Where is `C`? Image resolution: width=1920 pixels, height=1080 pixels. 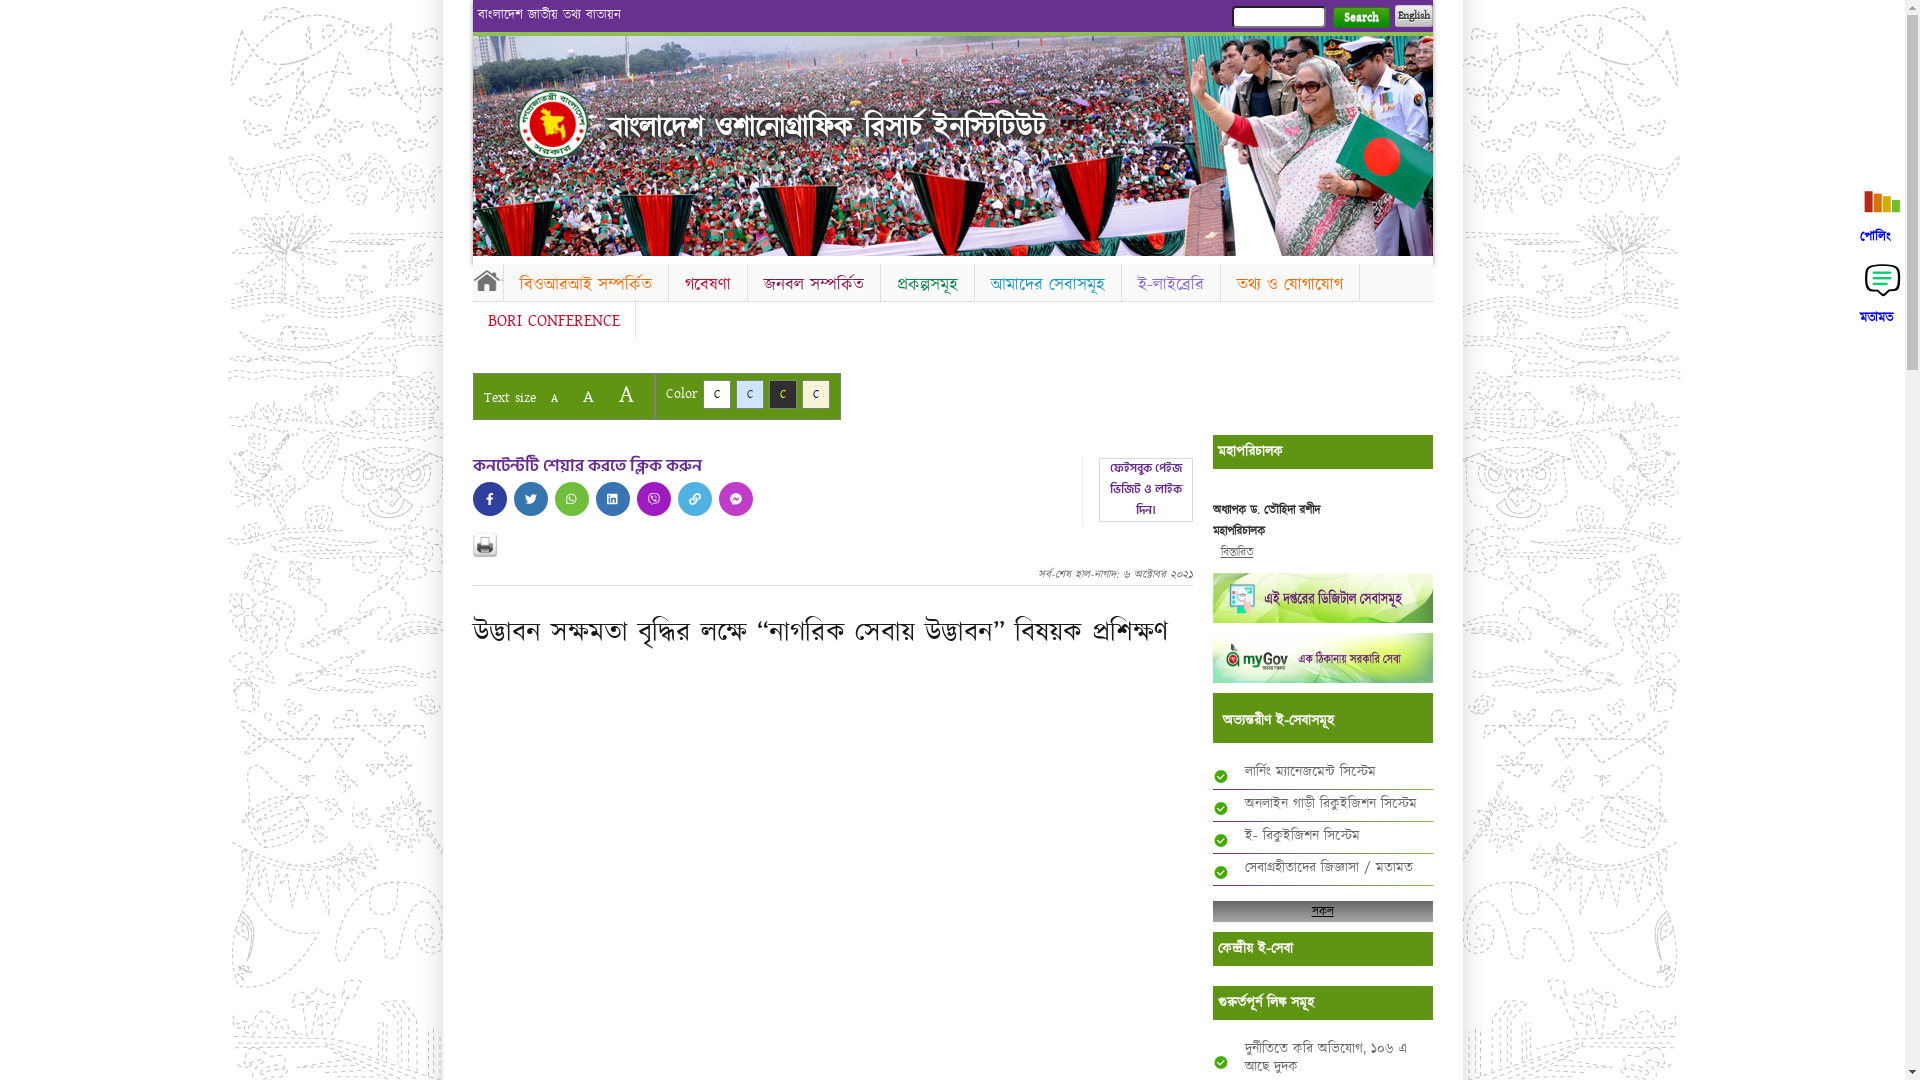
C is located at coordinates (782, 394).